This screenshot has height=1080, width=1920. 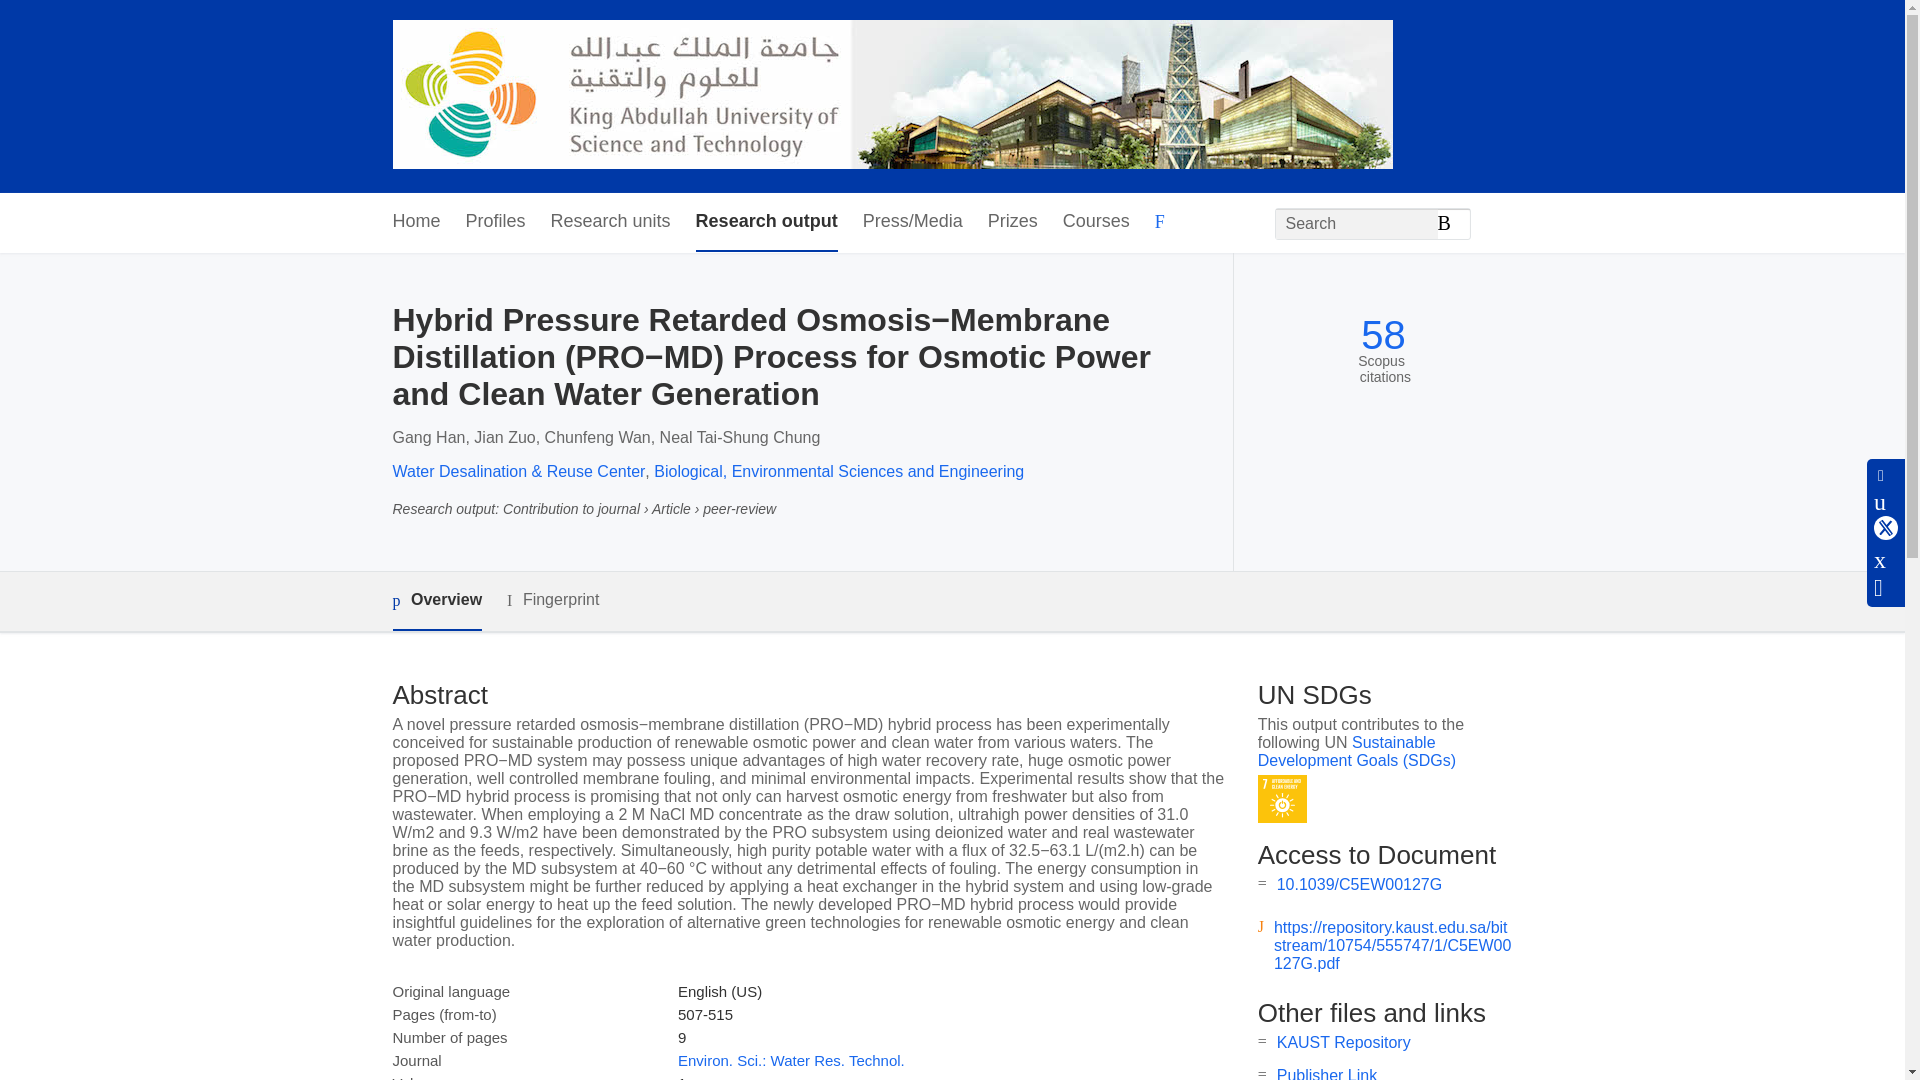 I want to click on 58, so click(x=1383, y=335).